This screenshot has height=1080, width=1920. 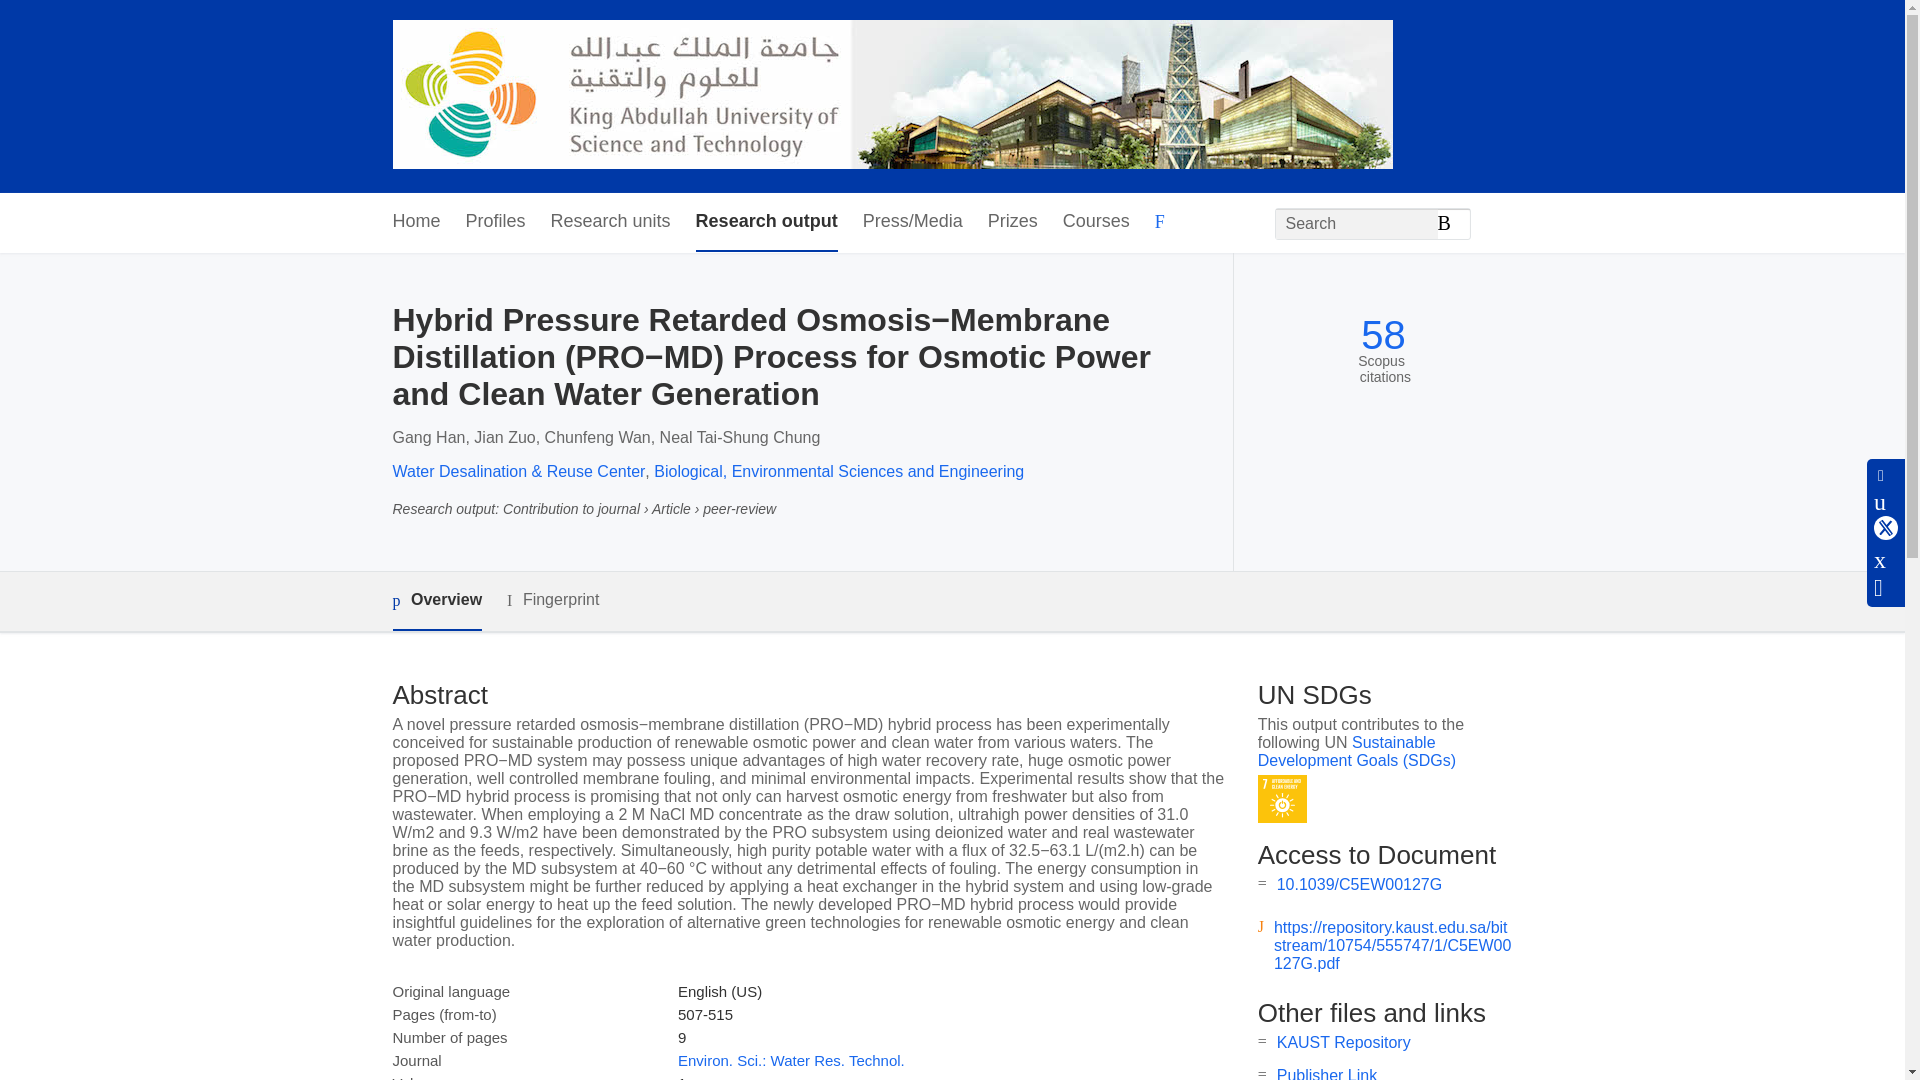 I want to click on 58, so click(x=1383, y=335).